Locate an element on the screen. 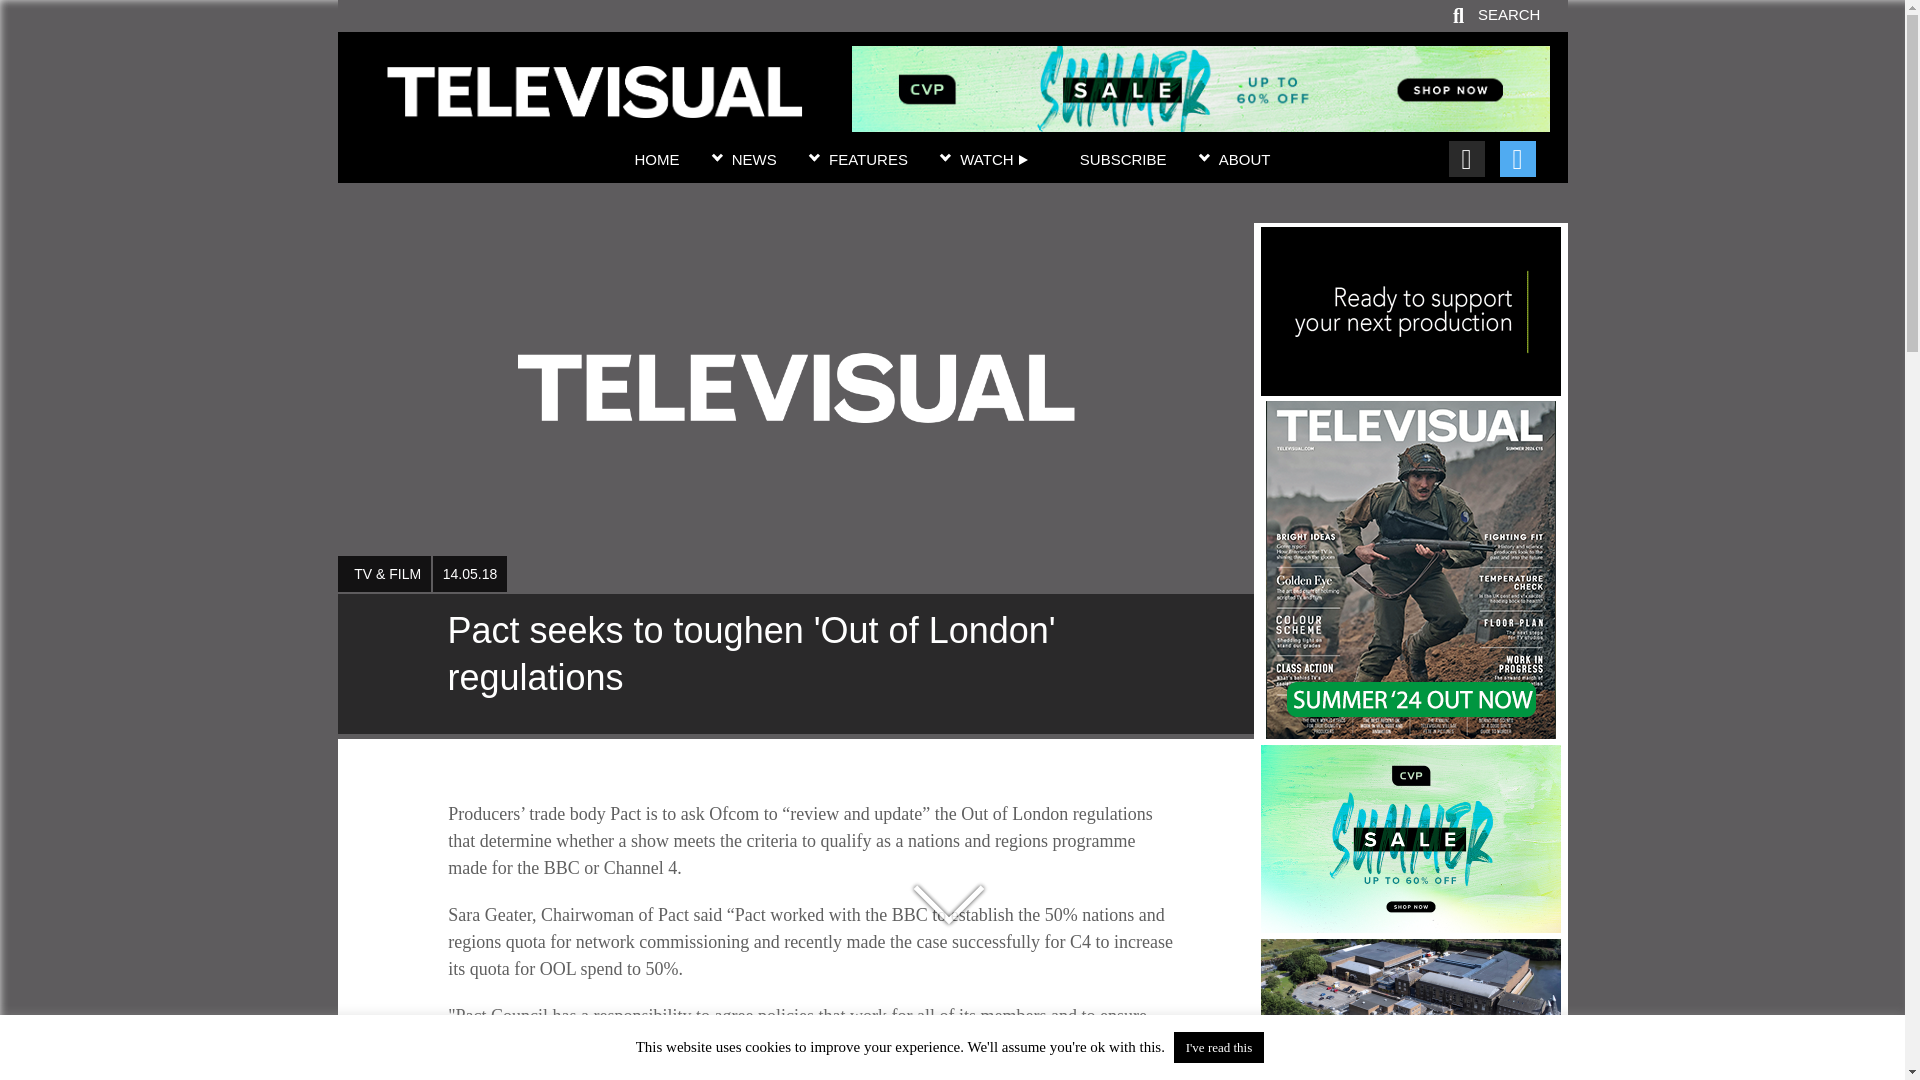 The image size is (1920, 1080). WATCH is located at coordinates (994, 160).